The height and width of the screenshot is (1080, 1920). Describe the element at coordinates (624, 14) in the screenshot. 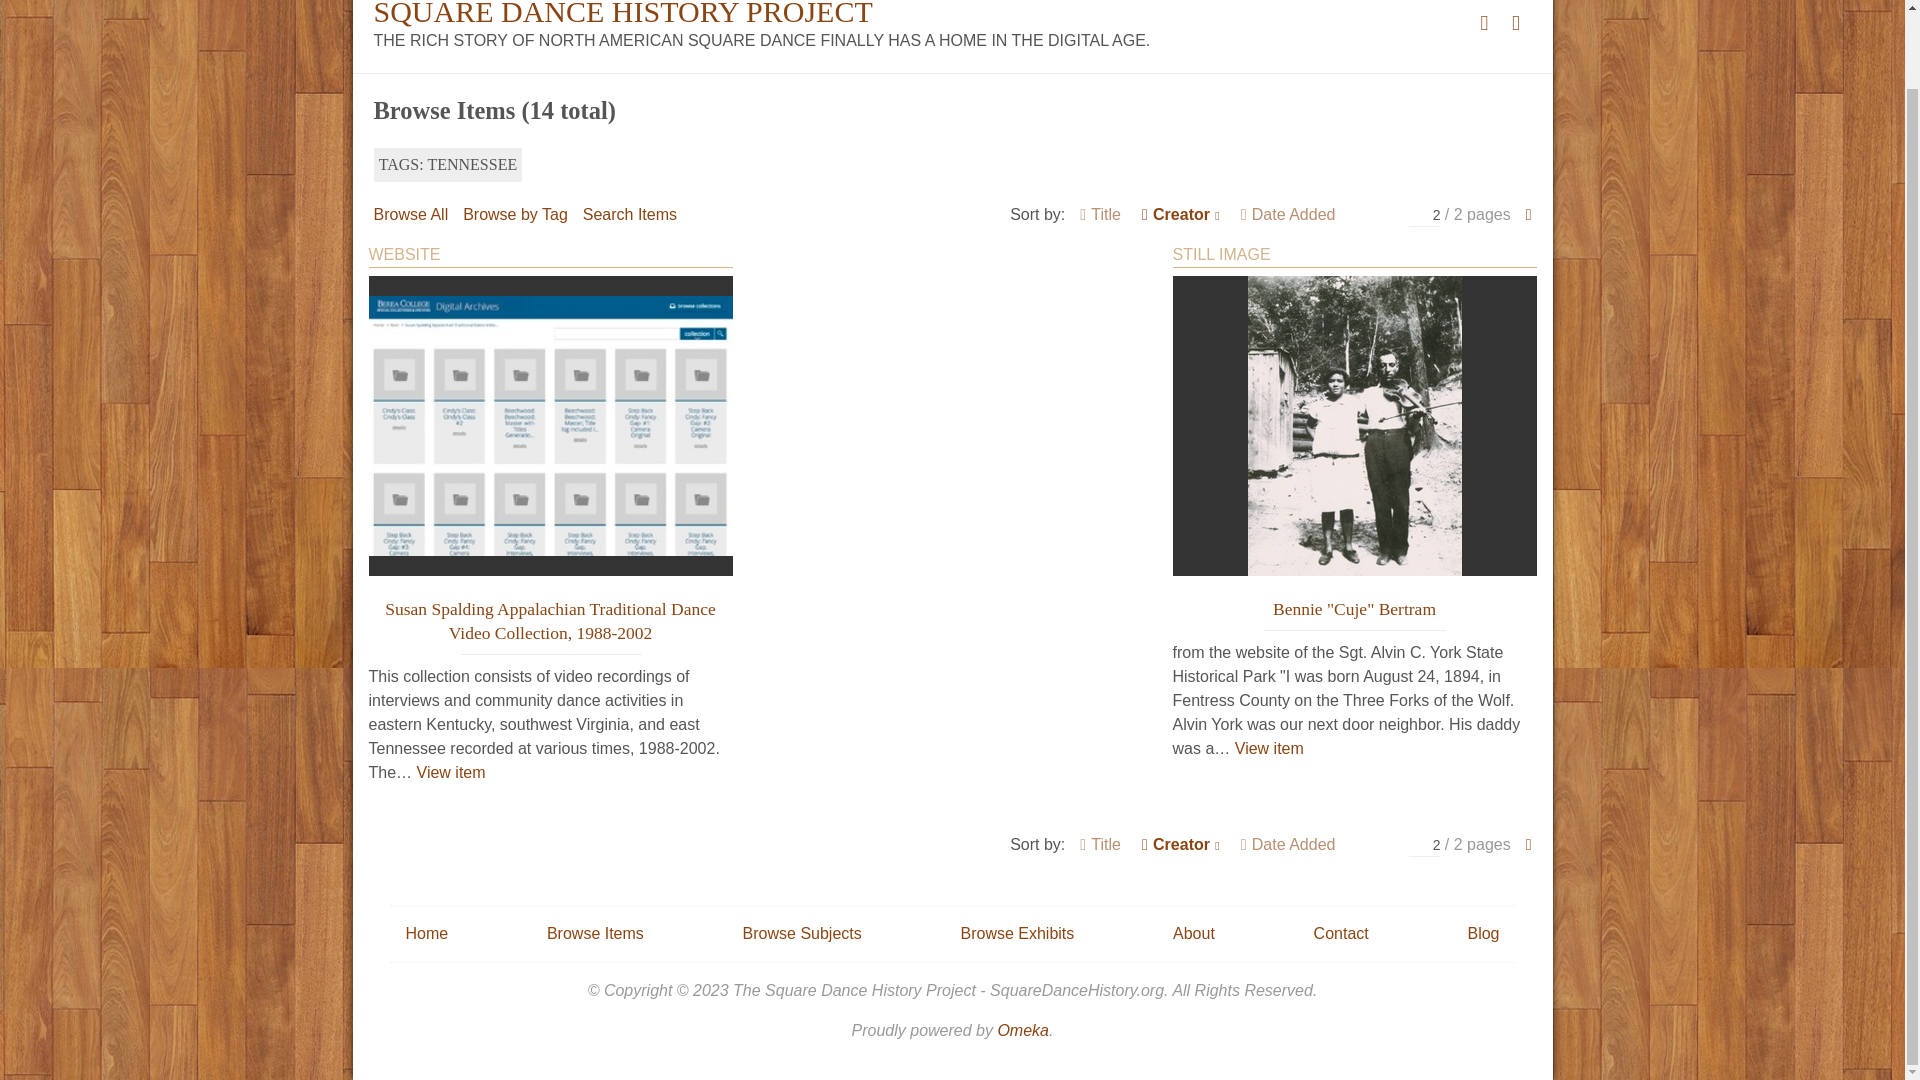

I see `SQUARE DANCE HISTORY PROJECT` at that location.